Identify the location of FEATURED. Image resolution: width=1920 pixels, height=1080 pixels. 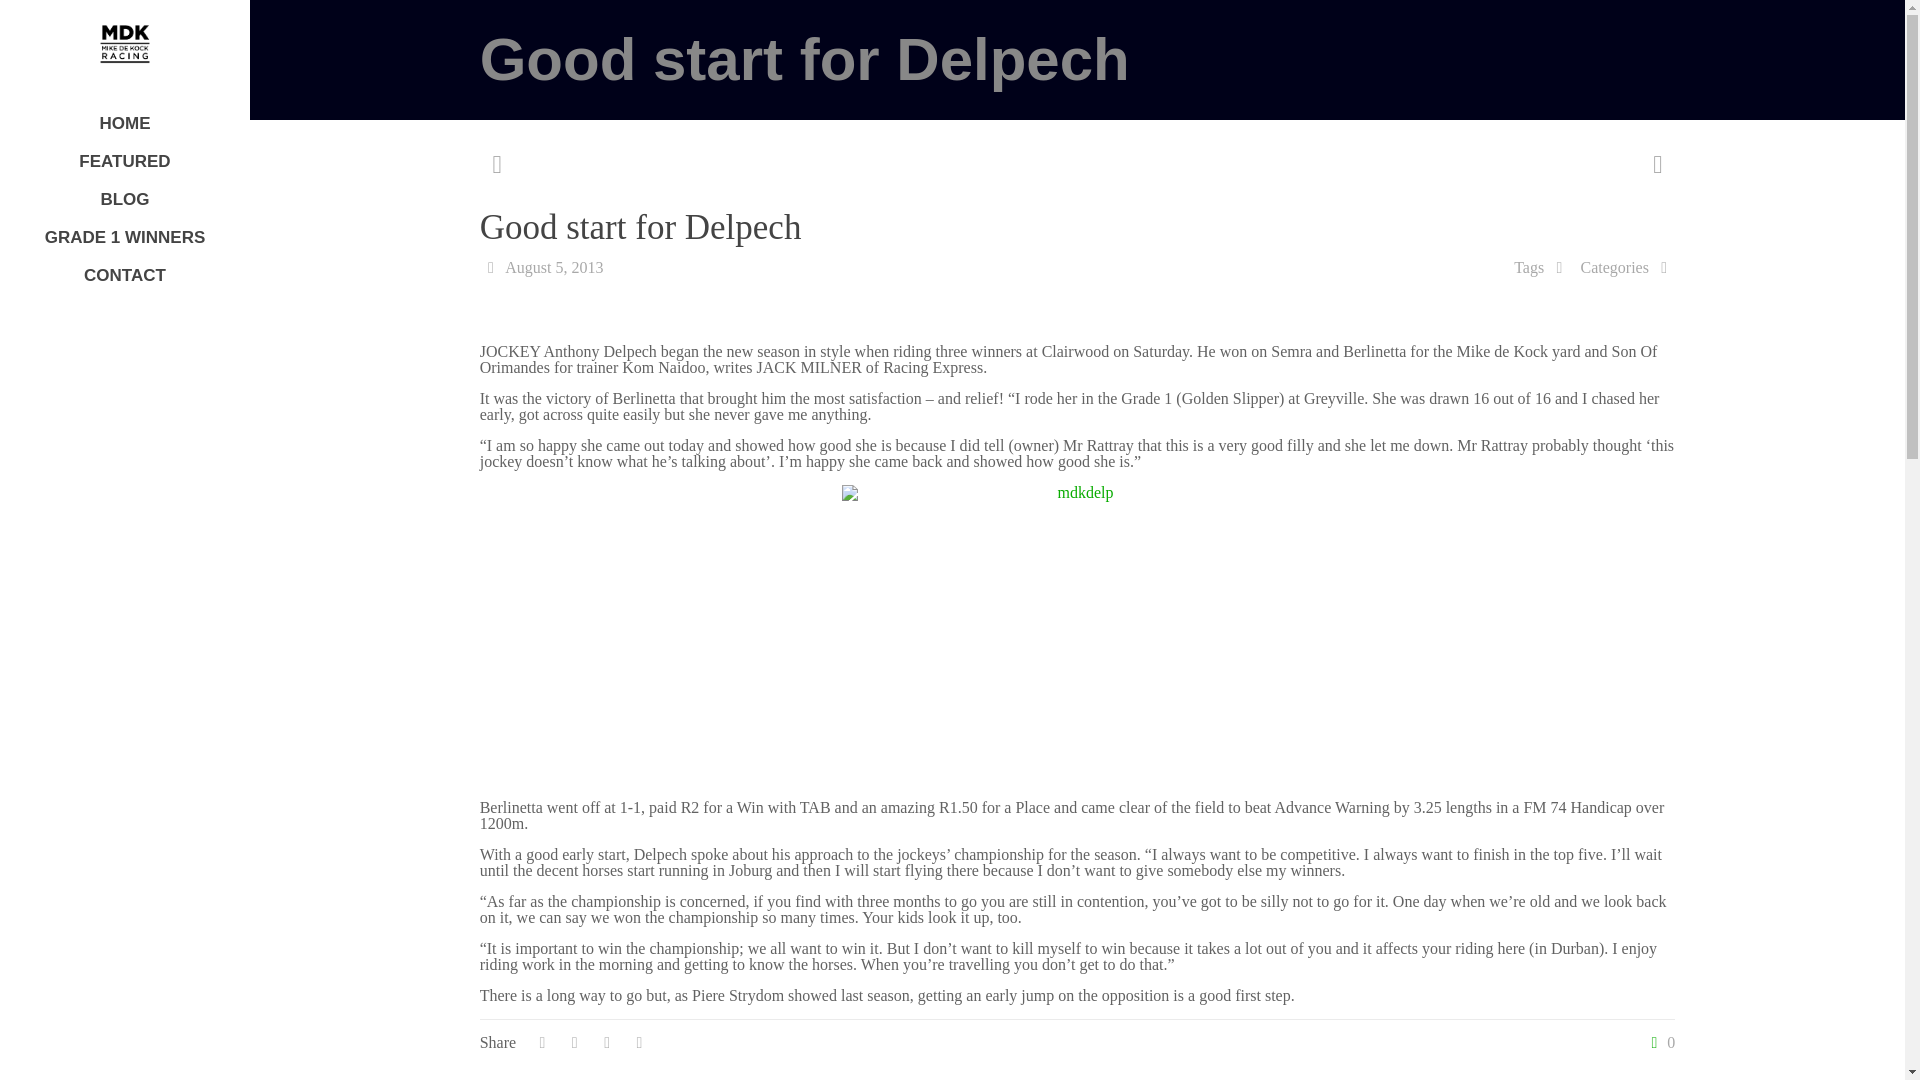
(124, 162).